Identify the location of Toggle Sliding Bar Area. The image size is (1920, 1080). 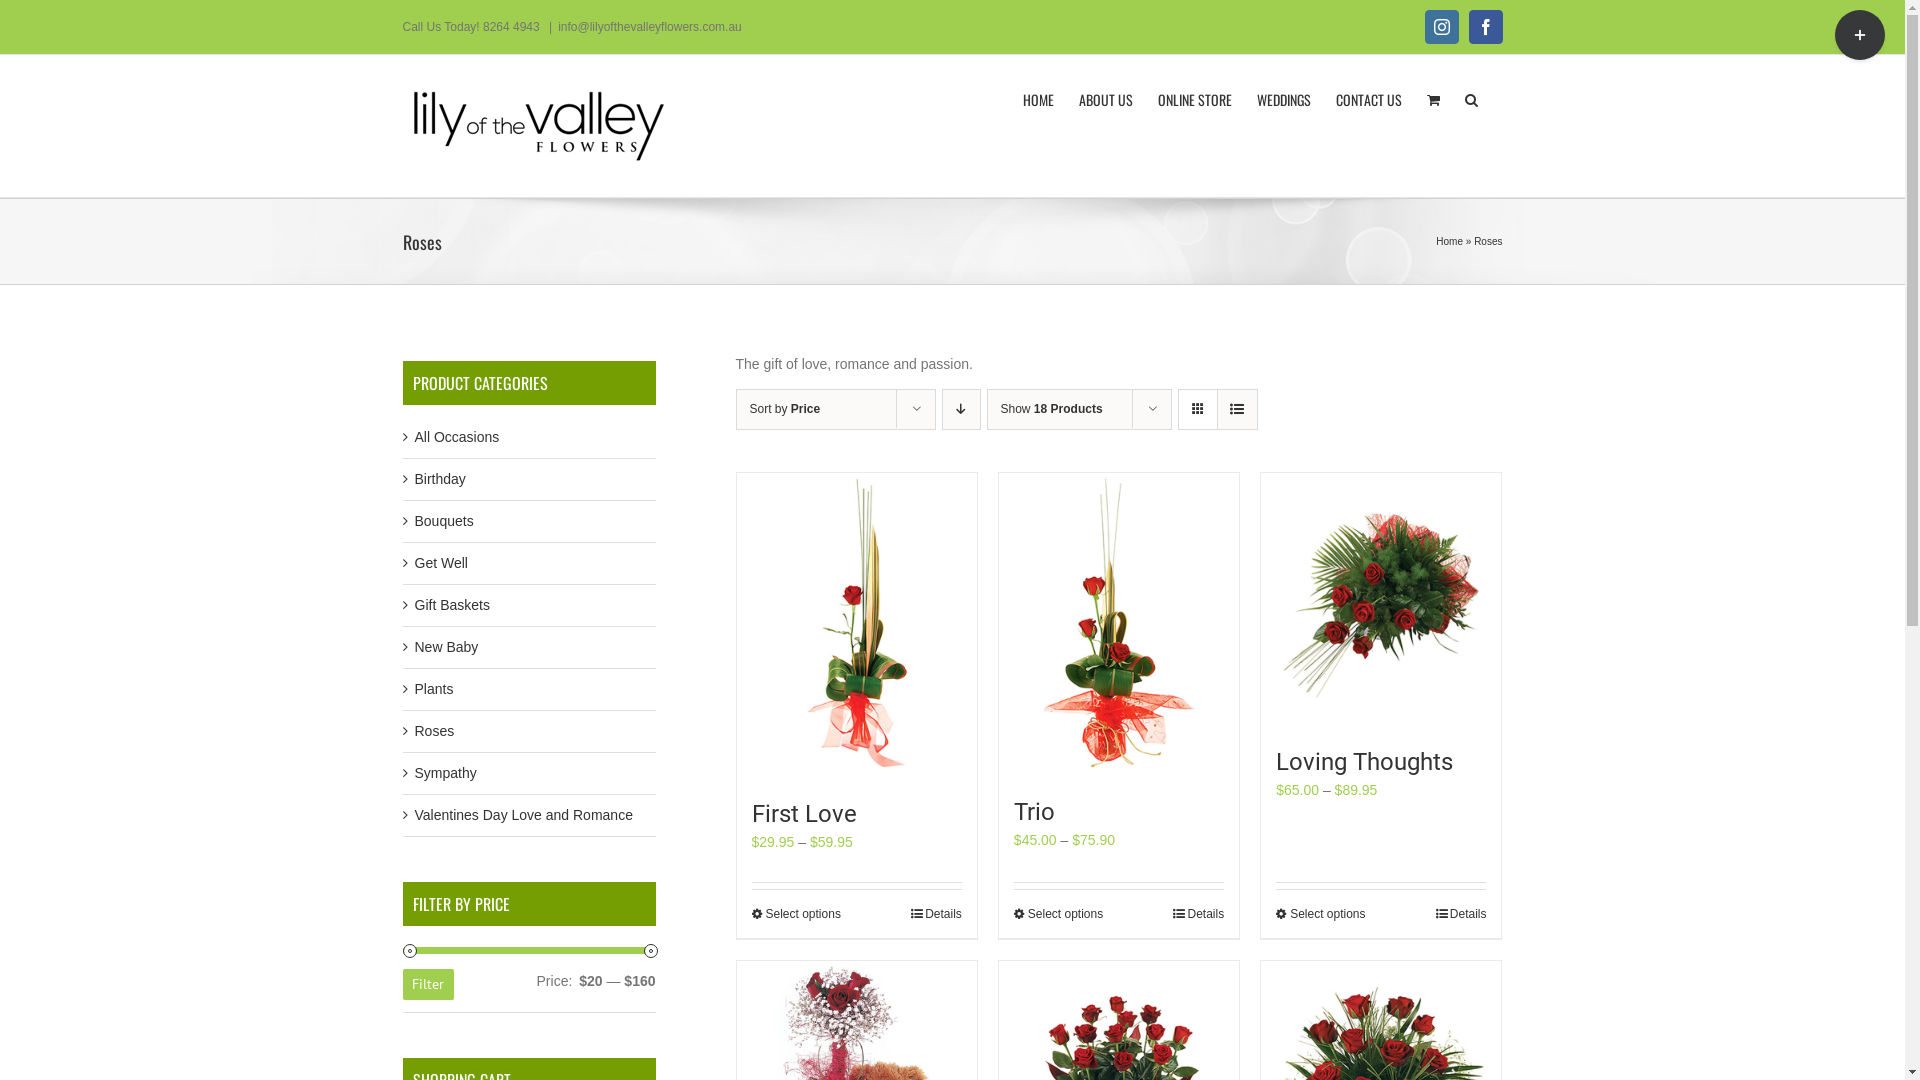
(1860, 35).